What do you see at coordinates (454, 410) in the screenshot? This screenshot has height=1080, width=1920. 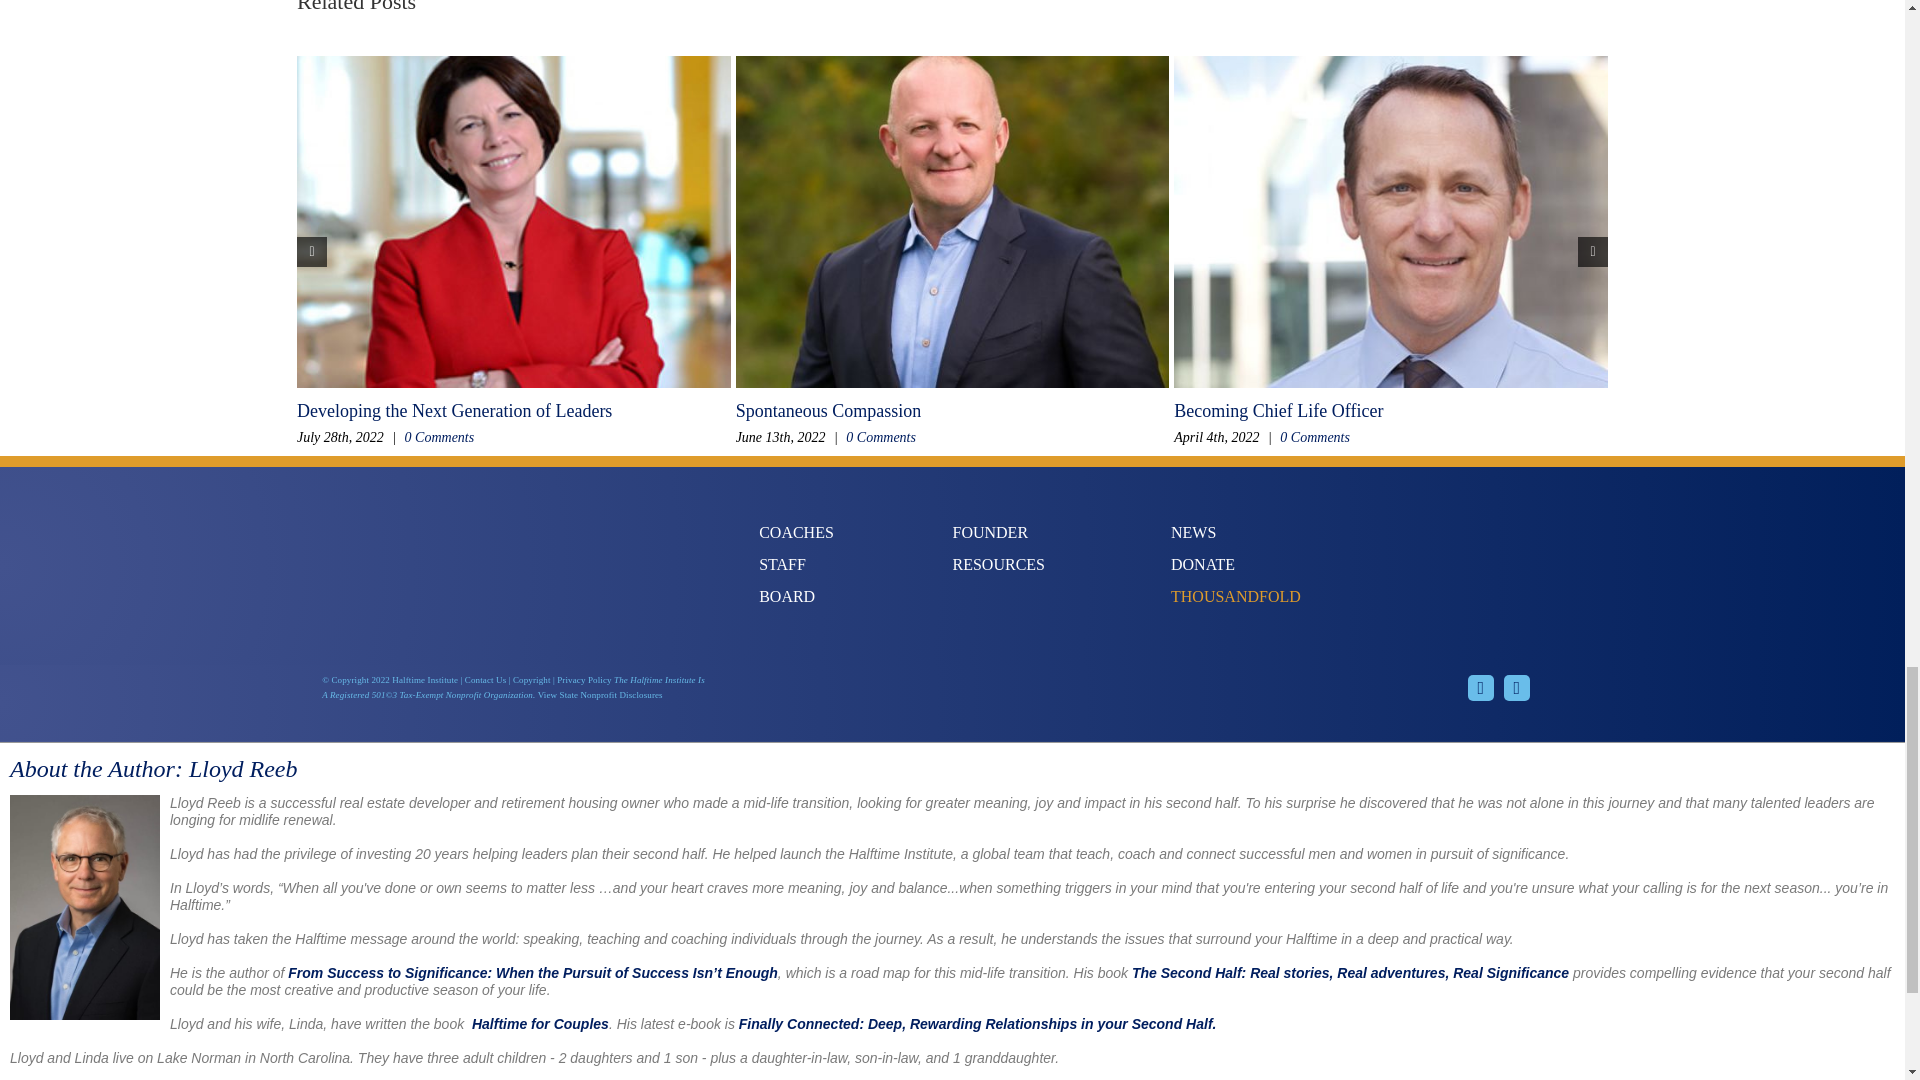 I see `Developing the Next Generation of Leaders` at bounding box center [454, 410].